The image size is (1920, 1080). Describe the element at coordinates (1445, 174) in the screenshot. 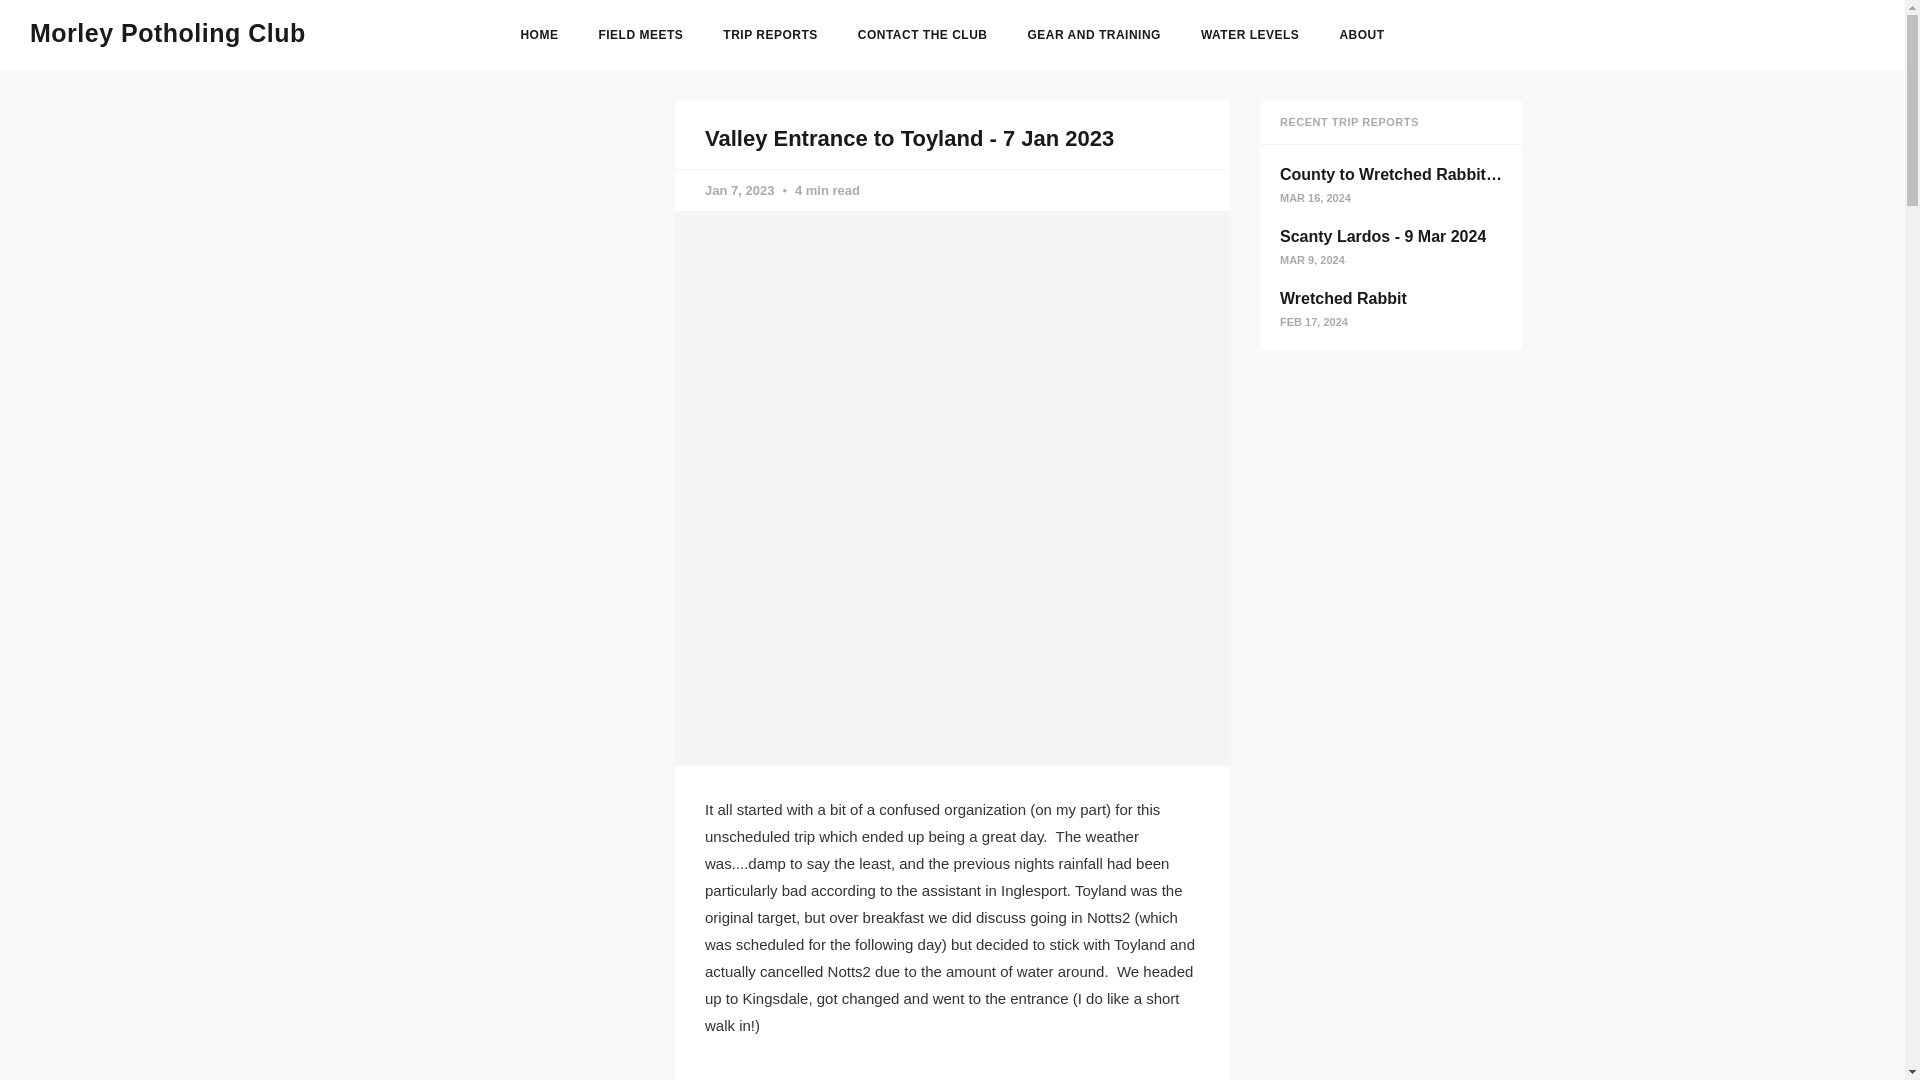

I see `County to Wretched Rabbit - 16 March 2024` at that location.